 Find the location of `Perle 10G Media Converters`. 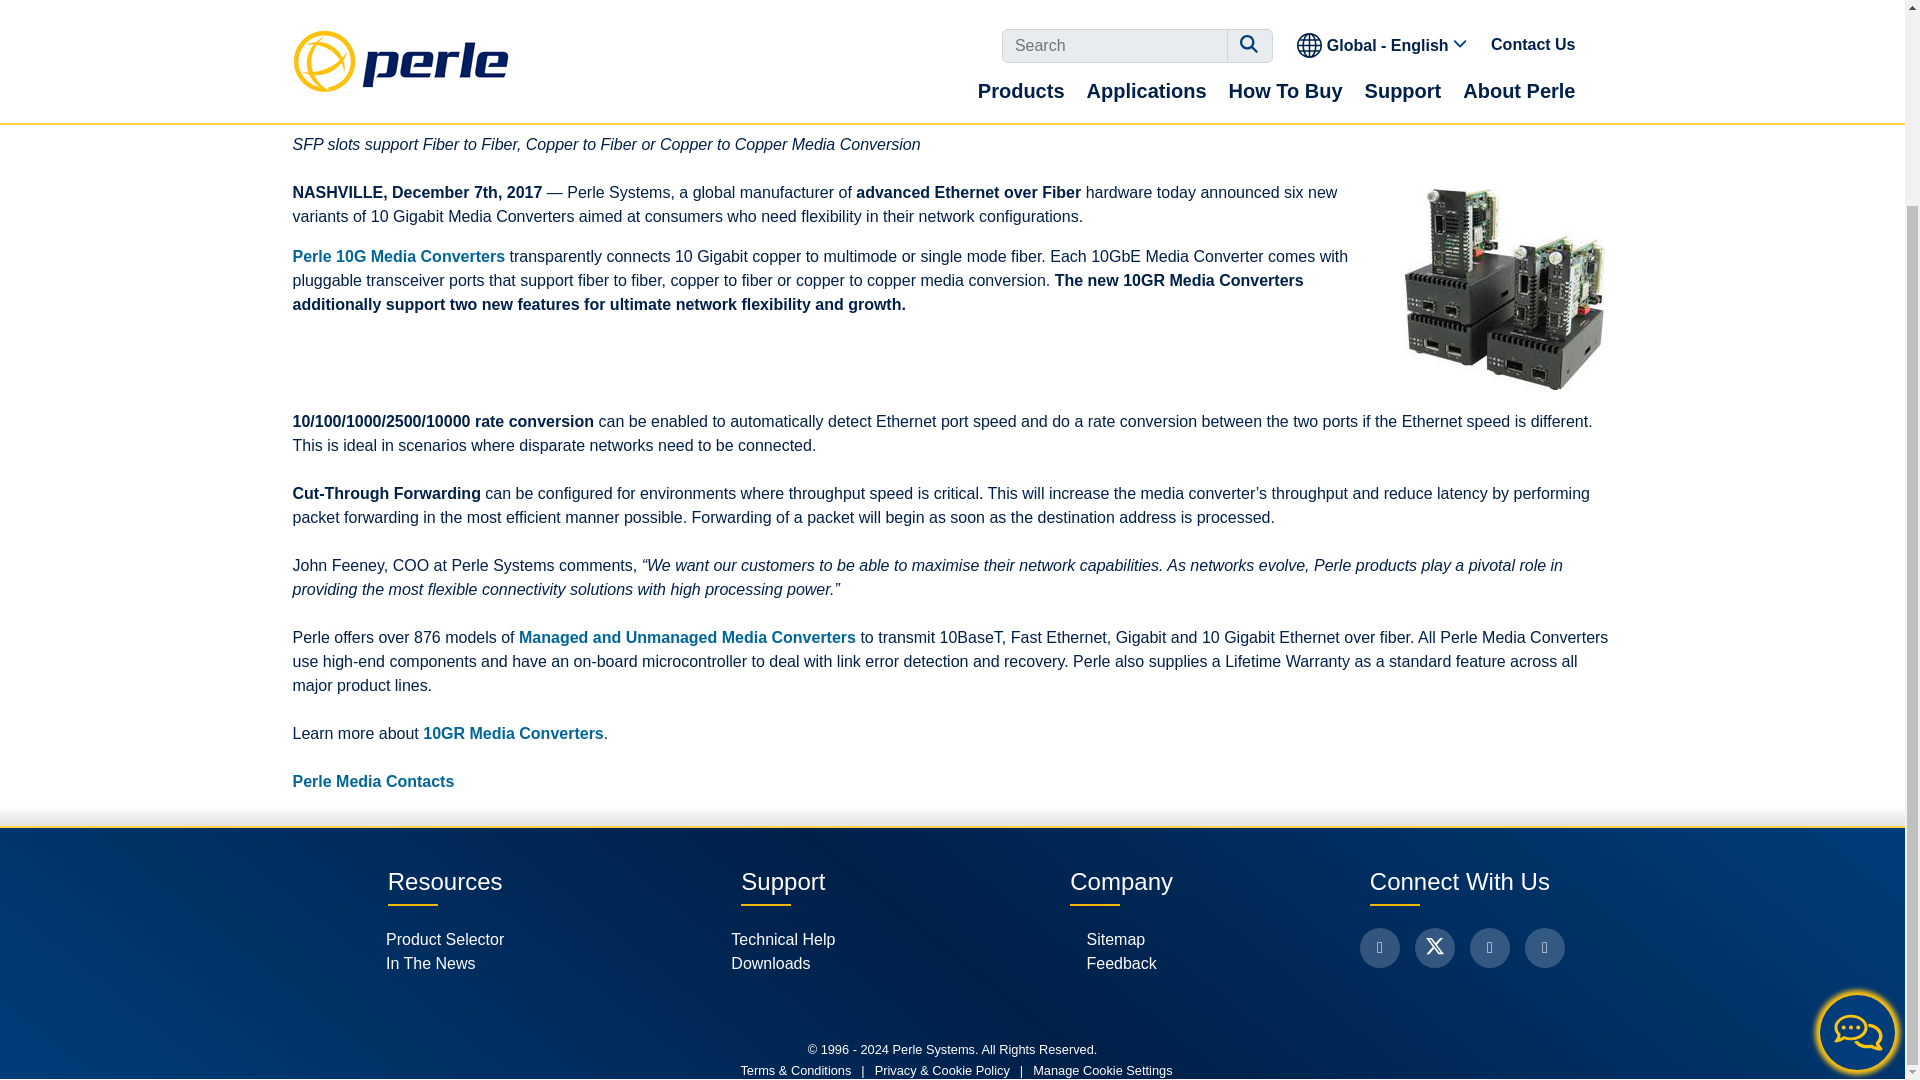

Perle 10G Media Converters is located at coordinates (398, 256).